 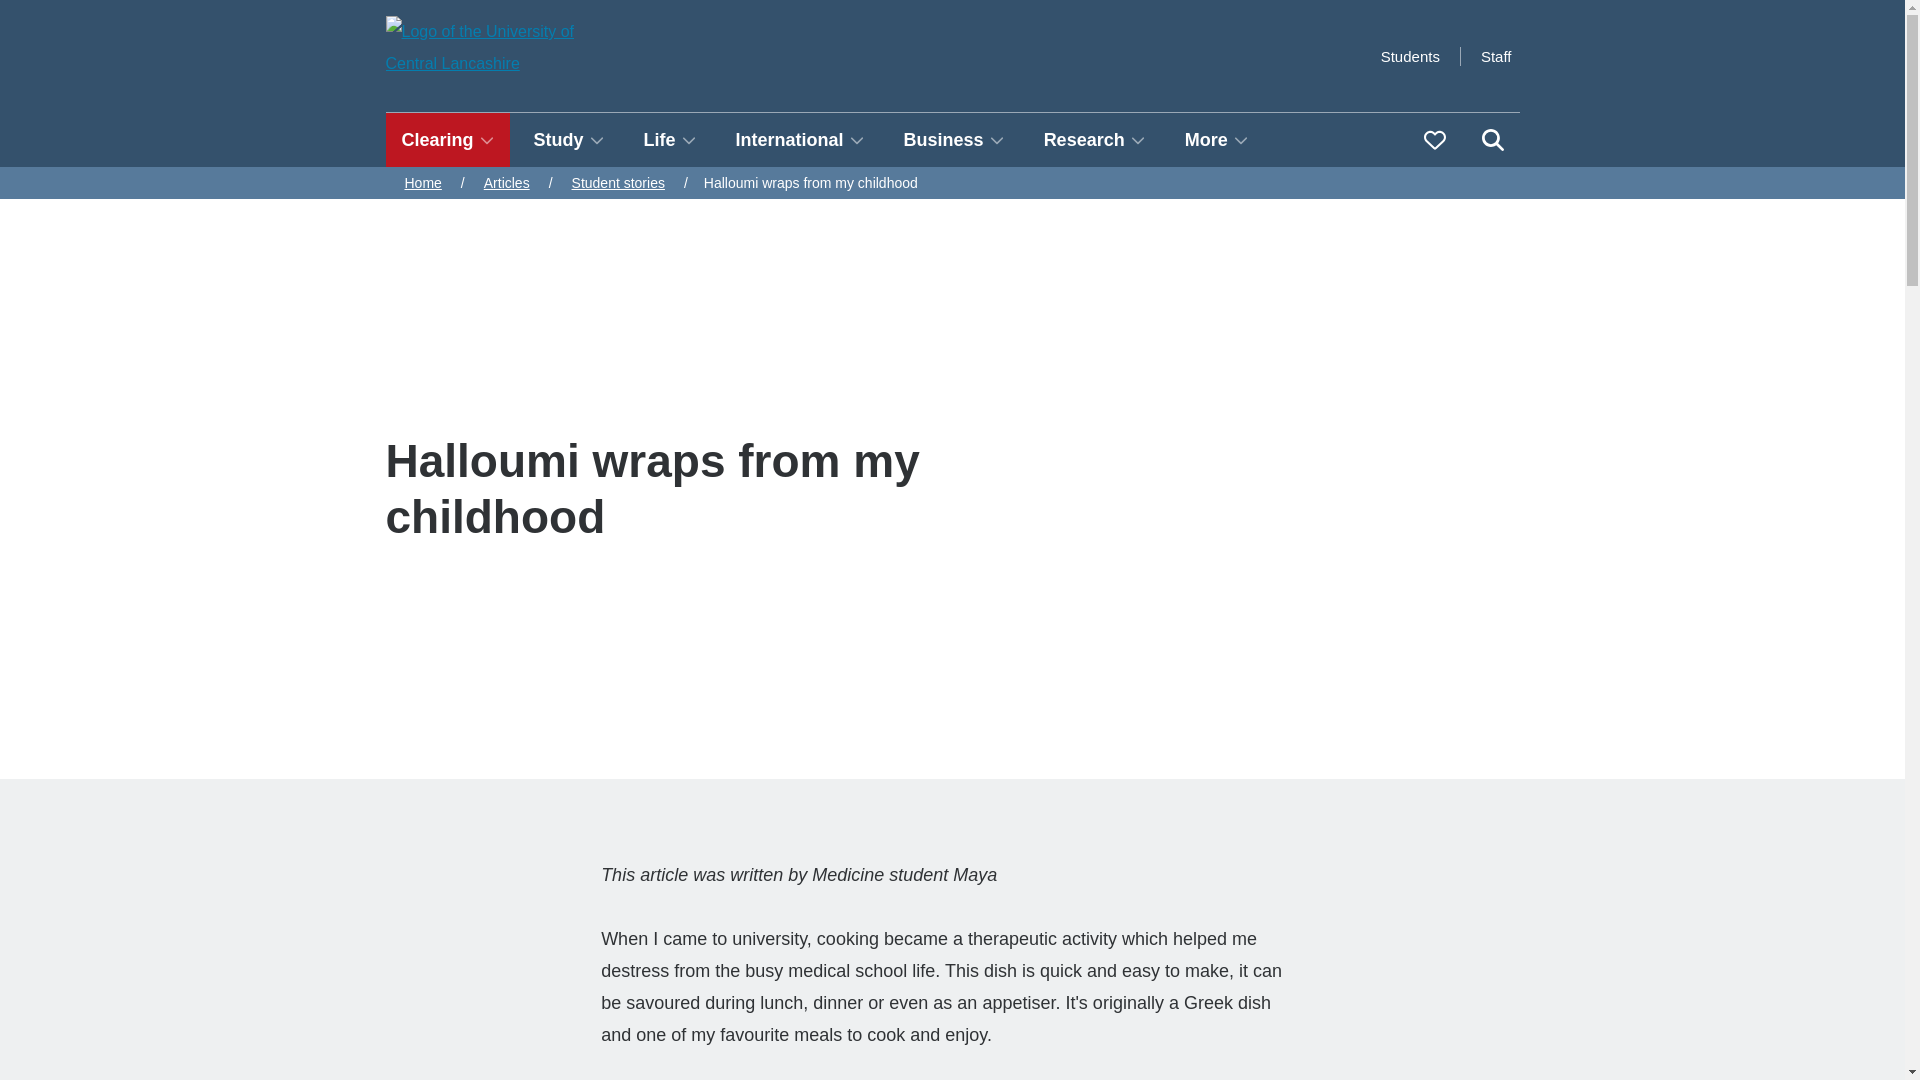 I want to click on Students, so click(x=1410, y=56).